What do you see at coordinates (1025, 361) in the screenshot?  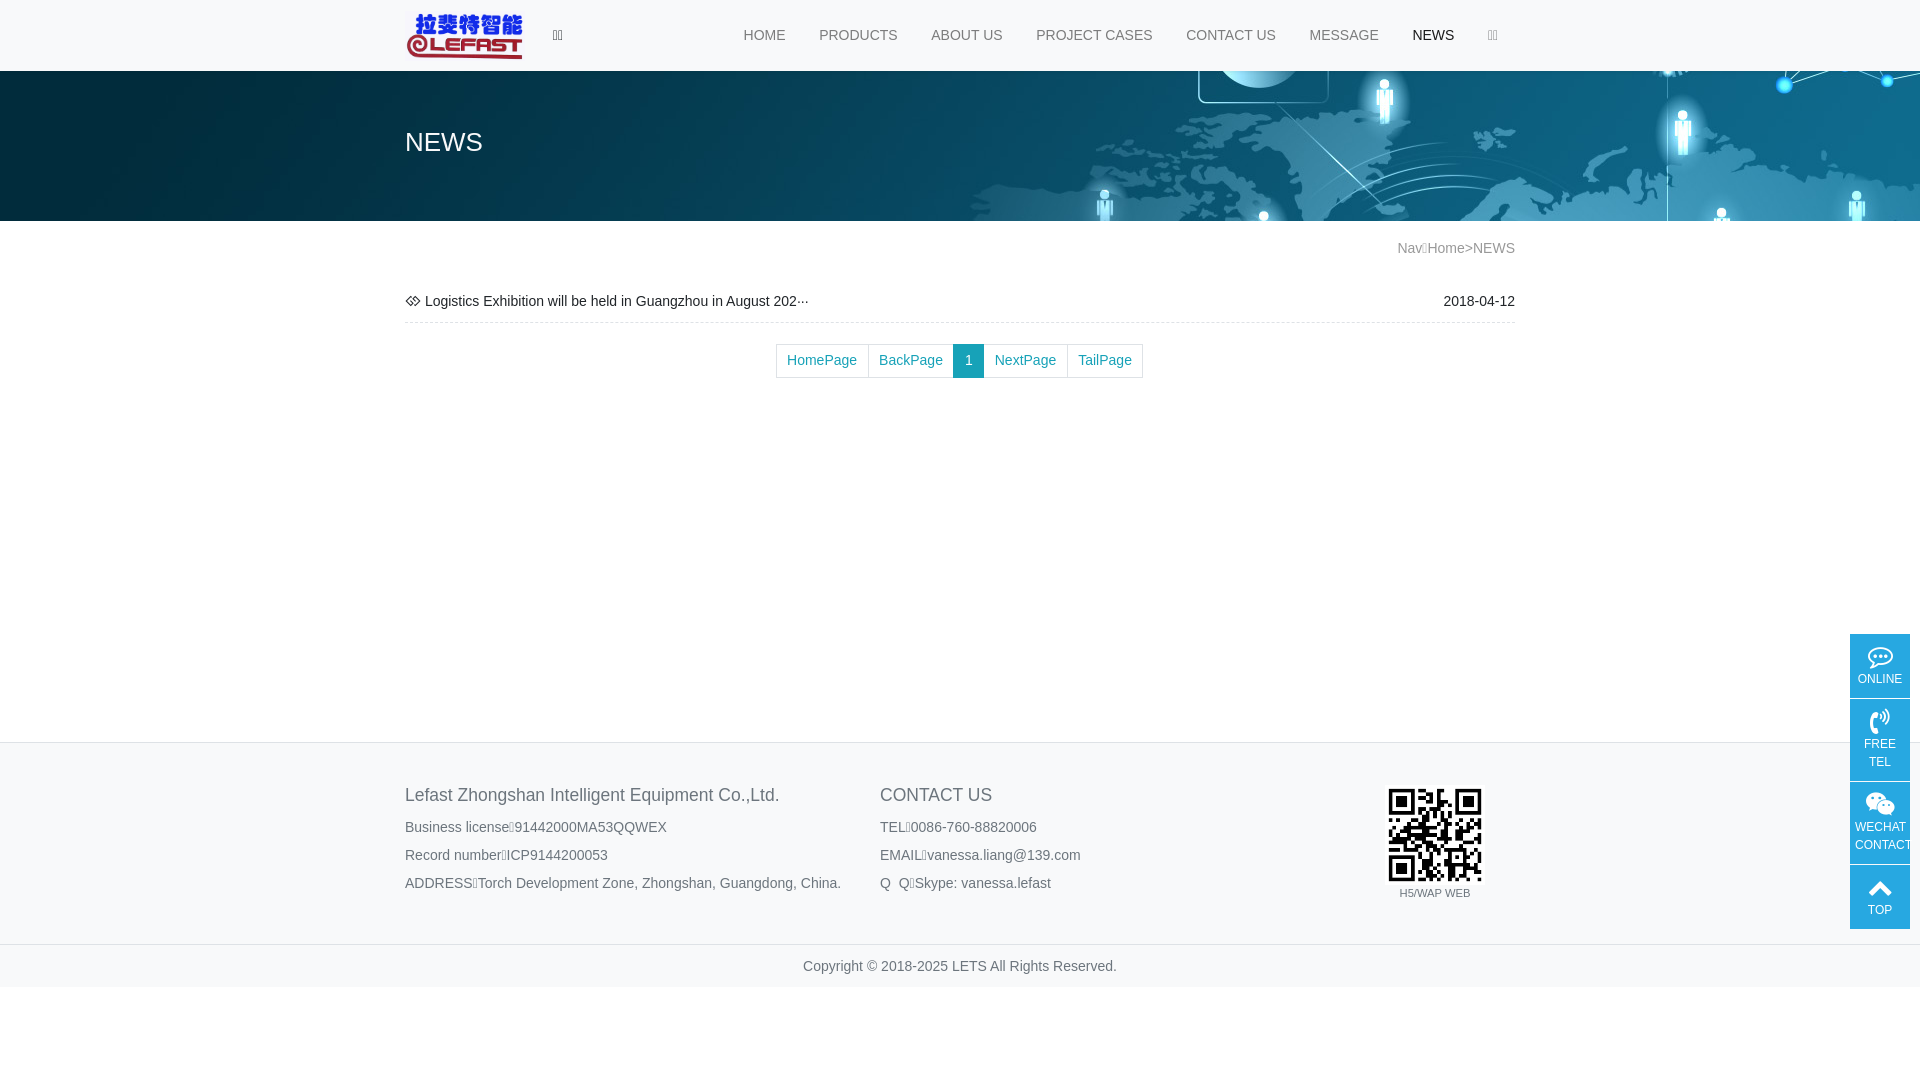 I see `NextPage` at bounding box center [1025, 361].